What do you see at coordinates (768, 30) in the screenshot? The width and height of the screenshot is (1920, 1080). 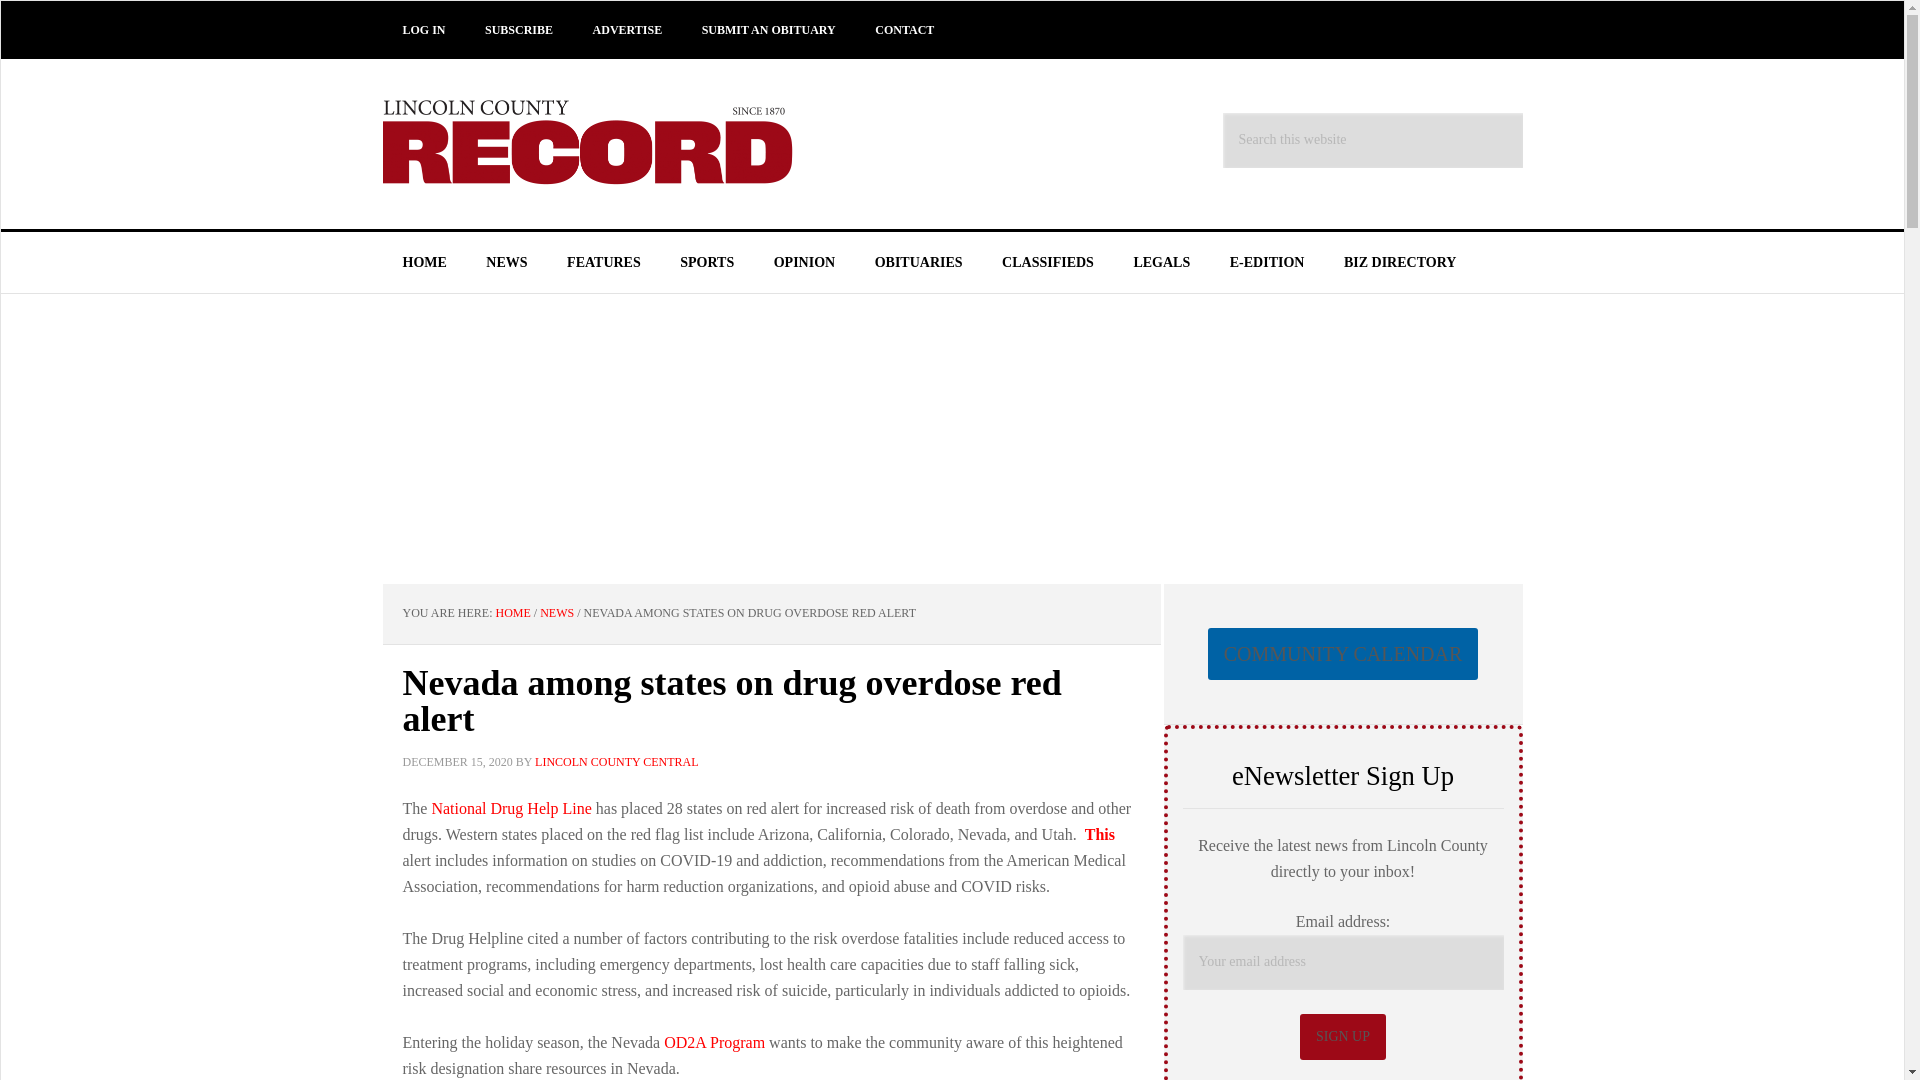 I see `SUBMIT AN OBITUARY` at bounding box center [768, 30].